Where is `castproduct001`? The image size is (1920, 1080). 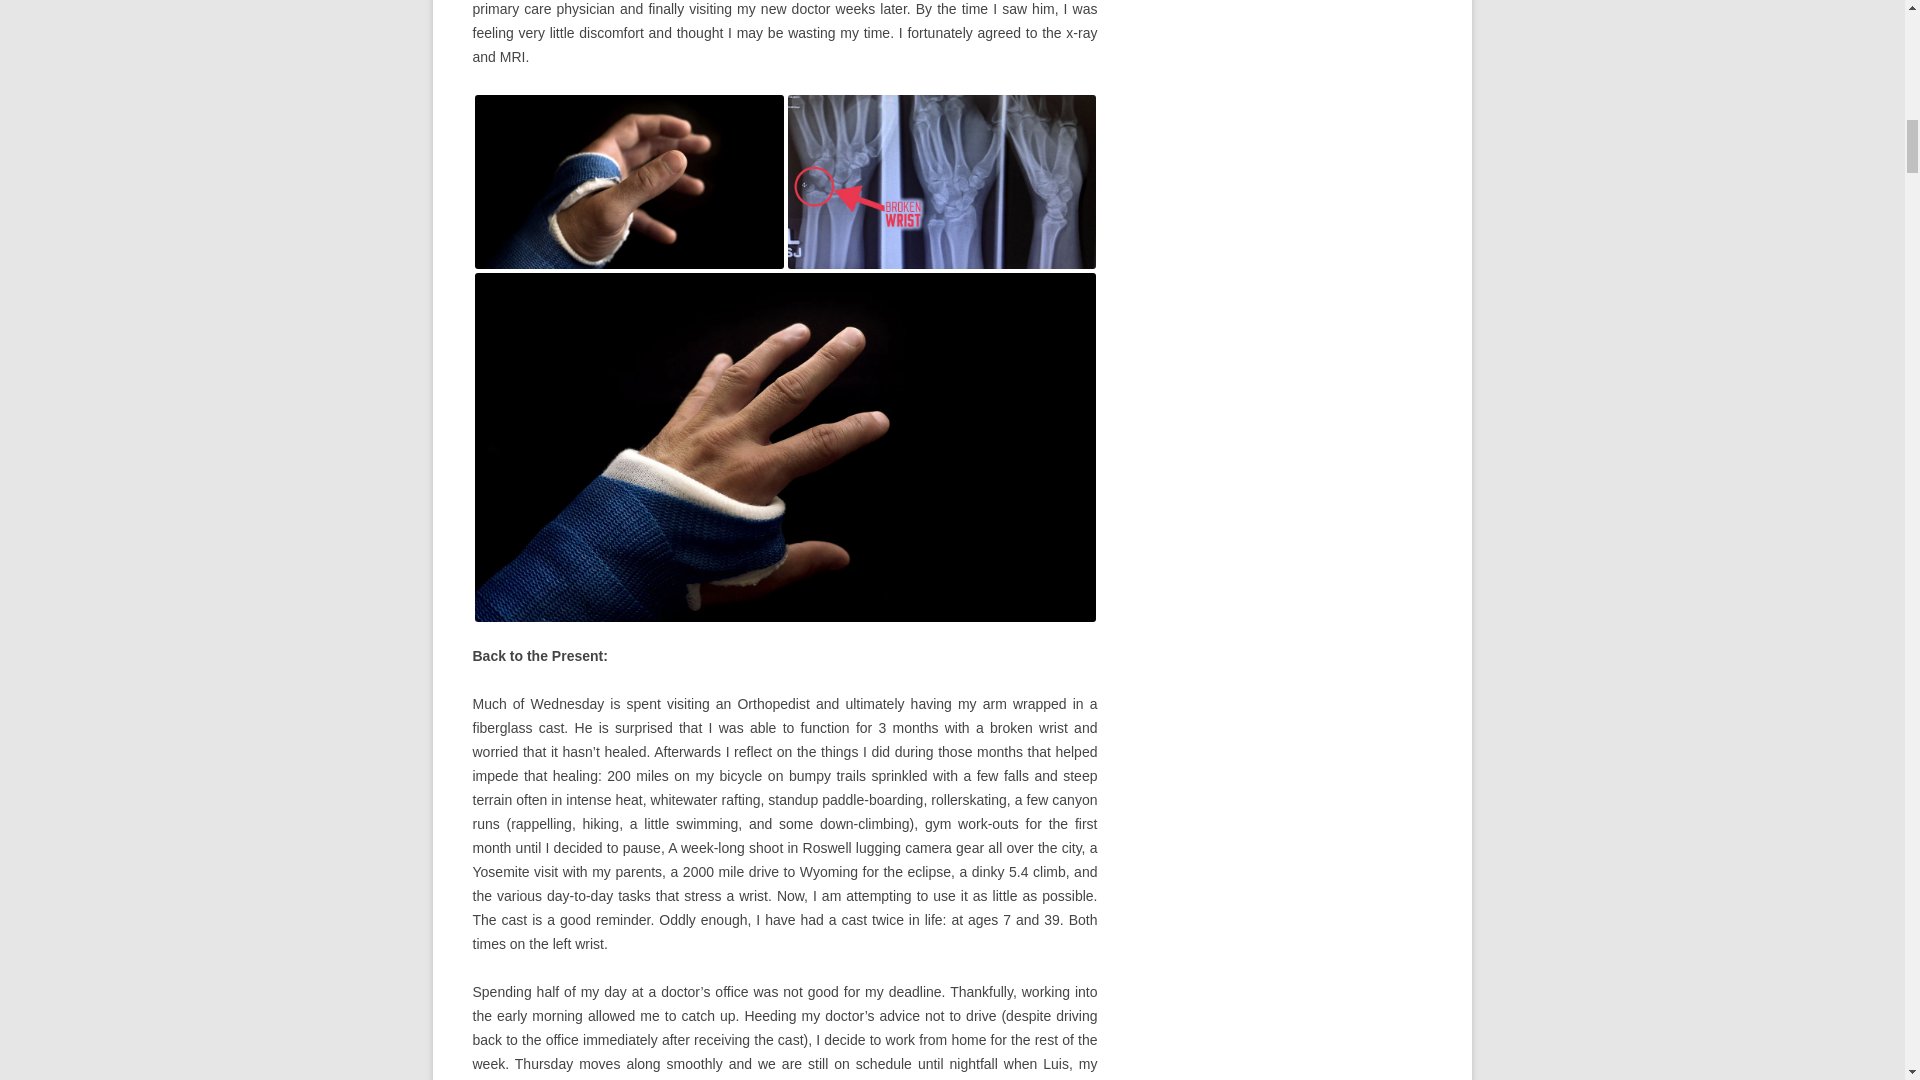 castproduct001 is located at coordinates (784, 448).